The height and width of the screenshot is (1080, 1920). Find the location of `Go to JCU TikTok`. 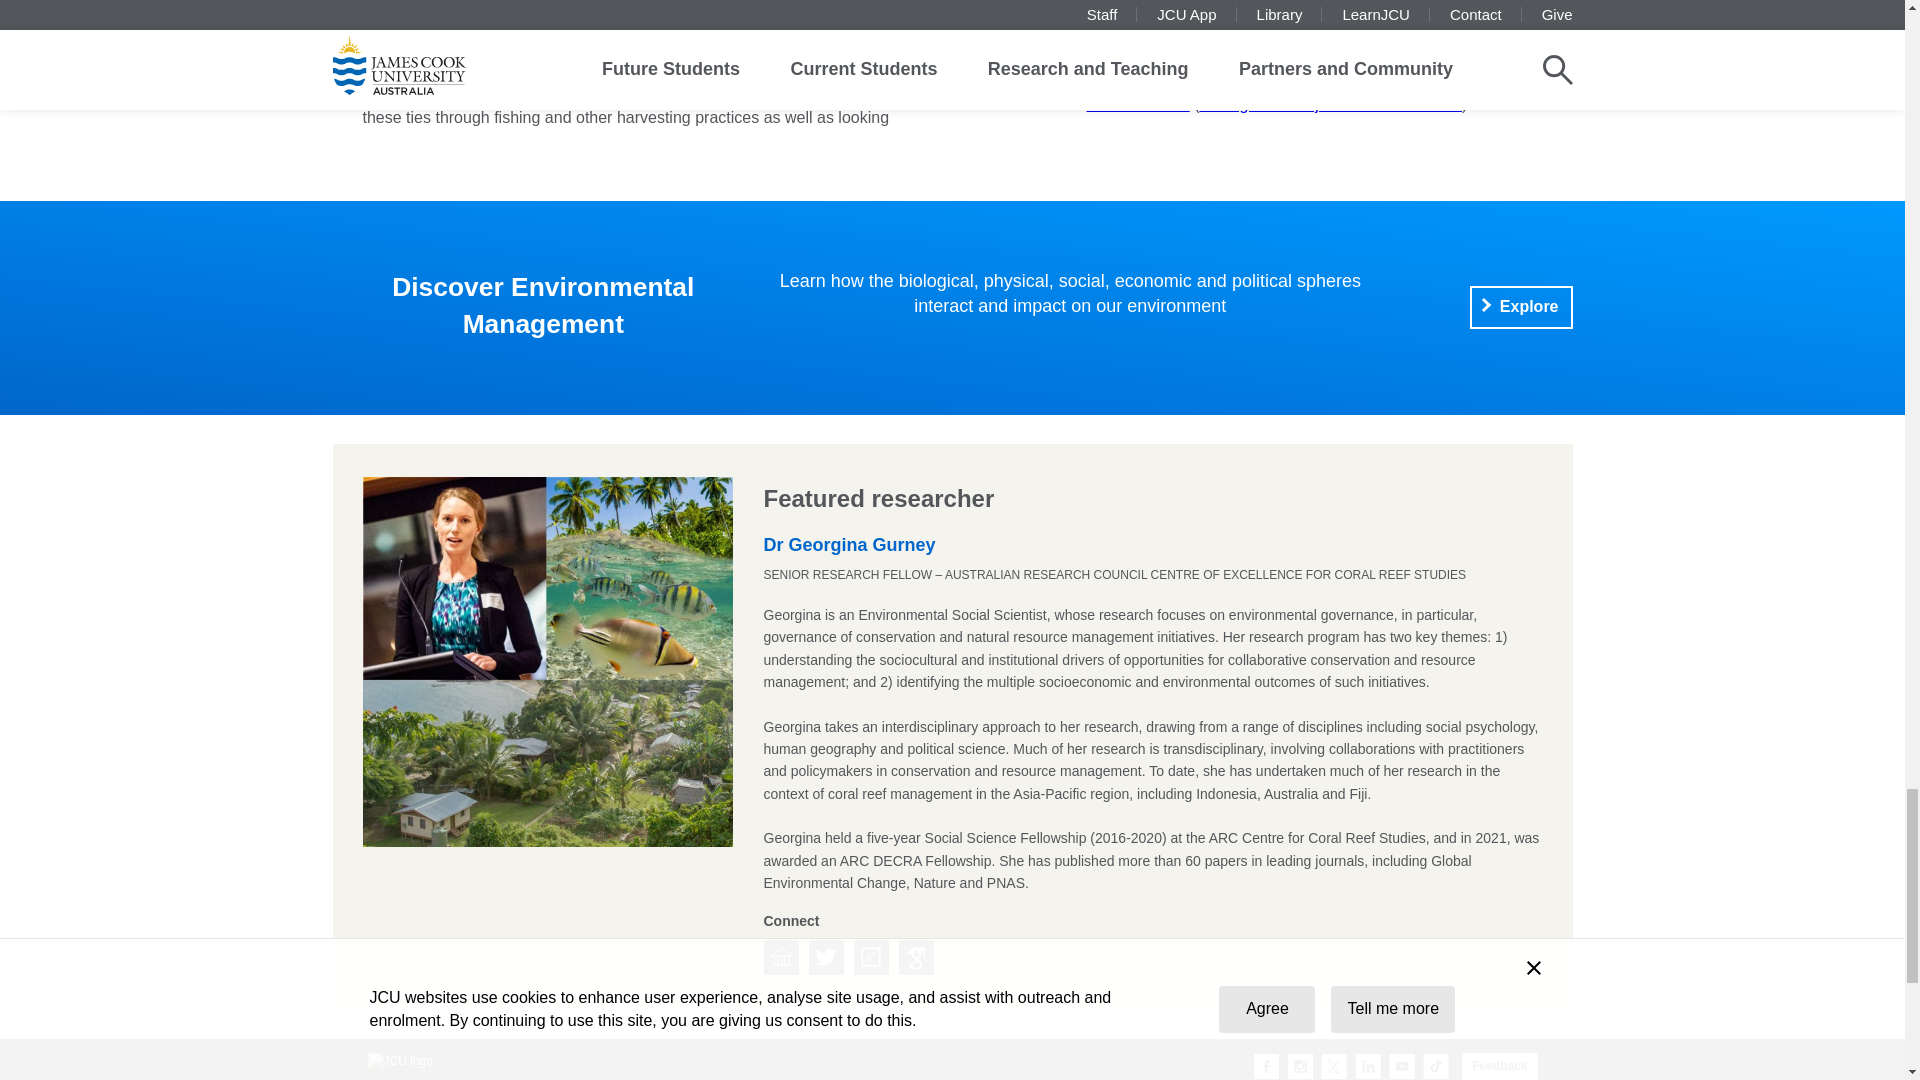

Go to JCU TikTok is located at coordinates (1436, 1067).